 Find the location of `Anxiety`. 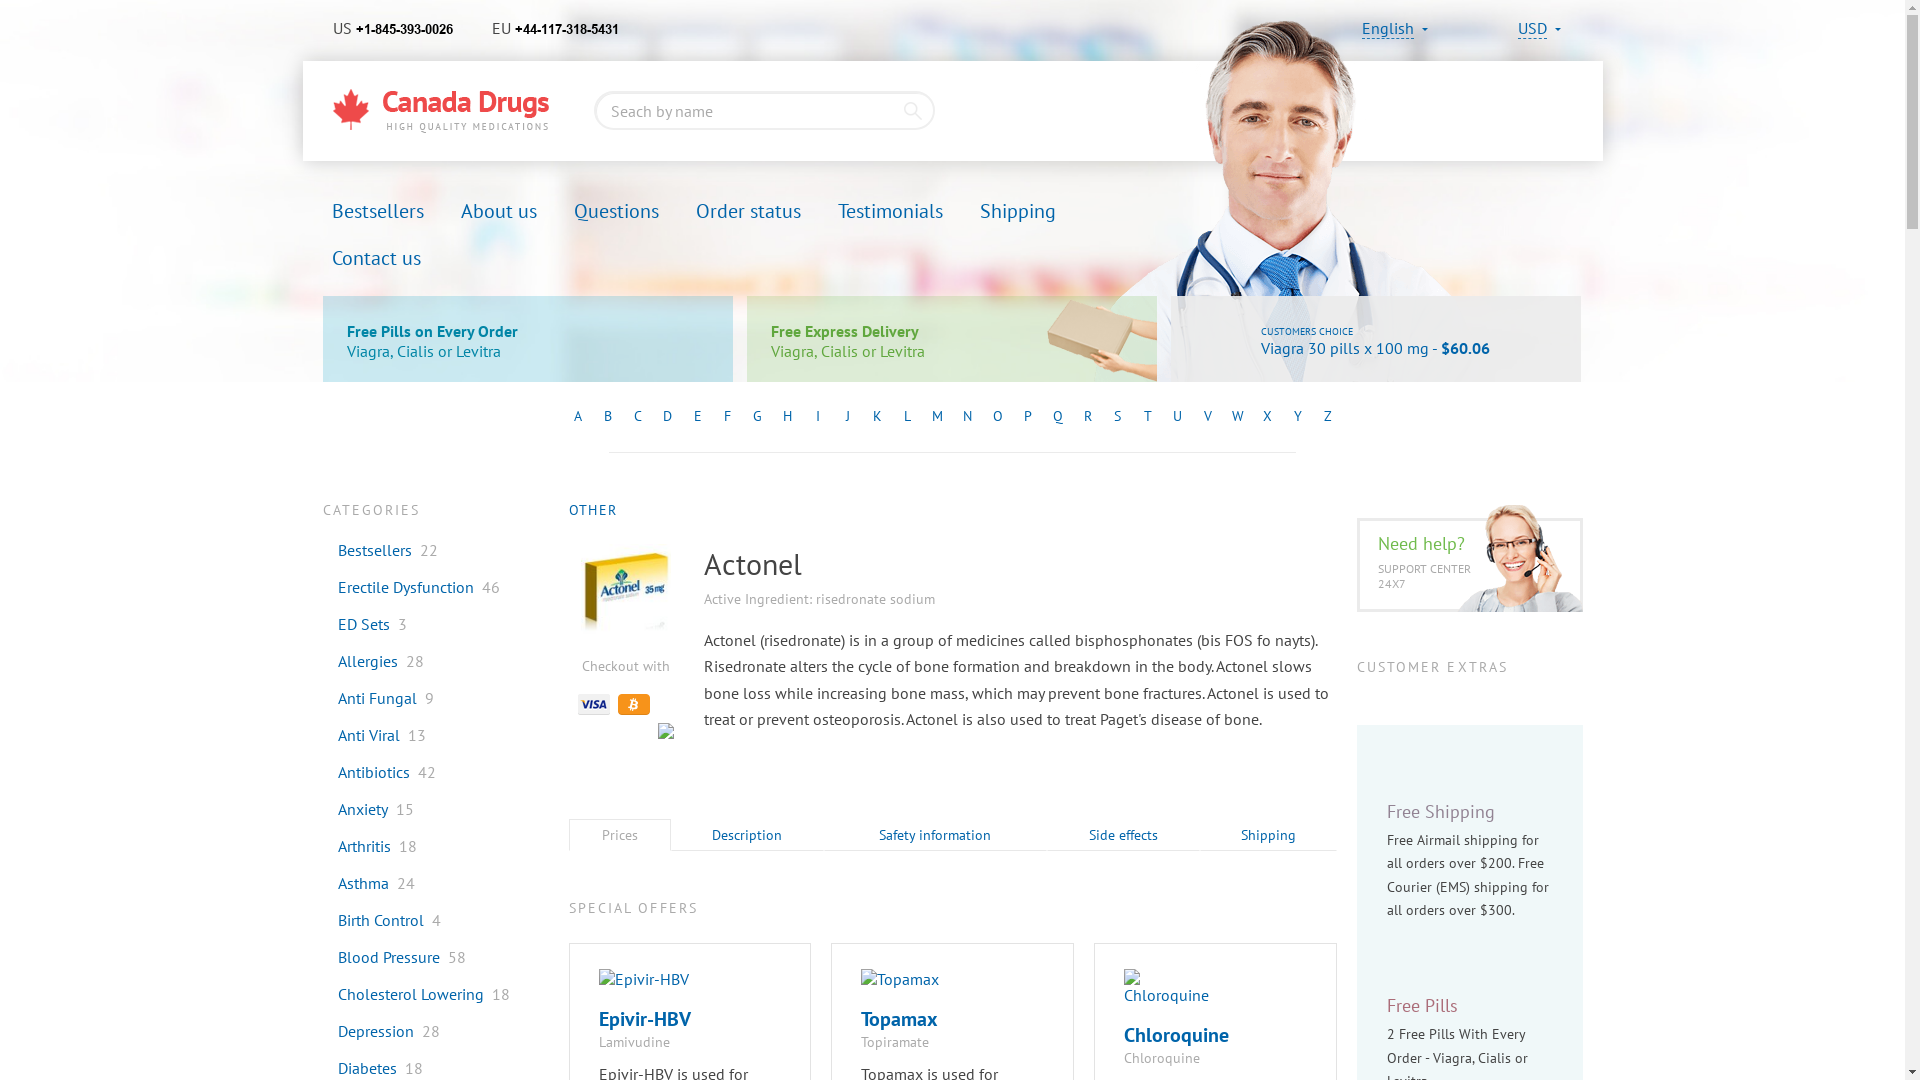

Anxiety is located at coordinates (354, 809).